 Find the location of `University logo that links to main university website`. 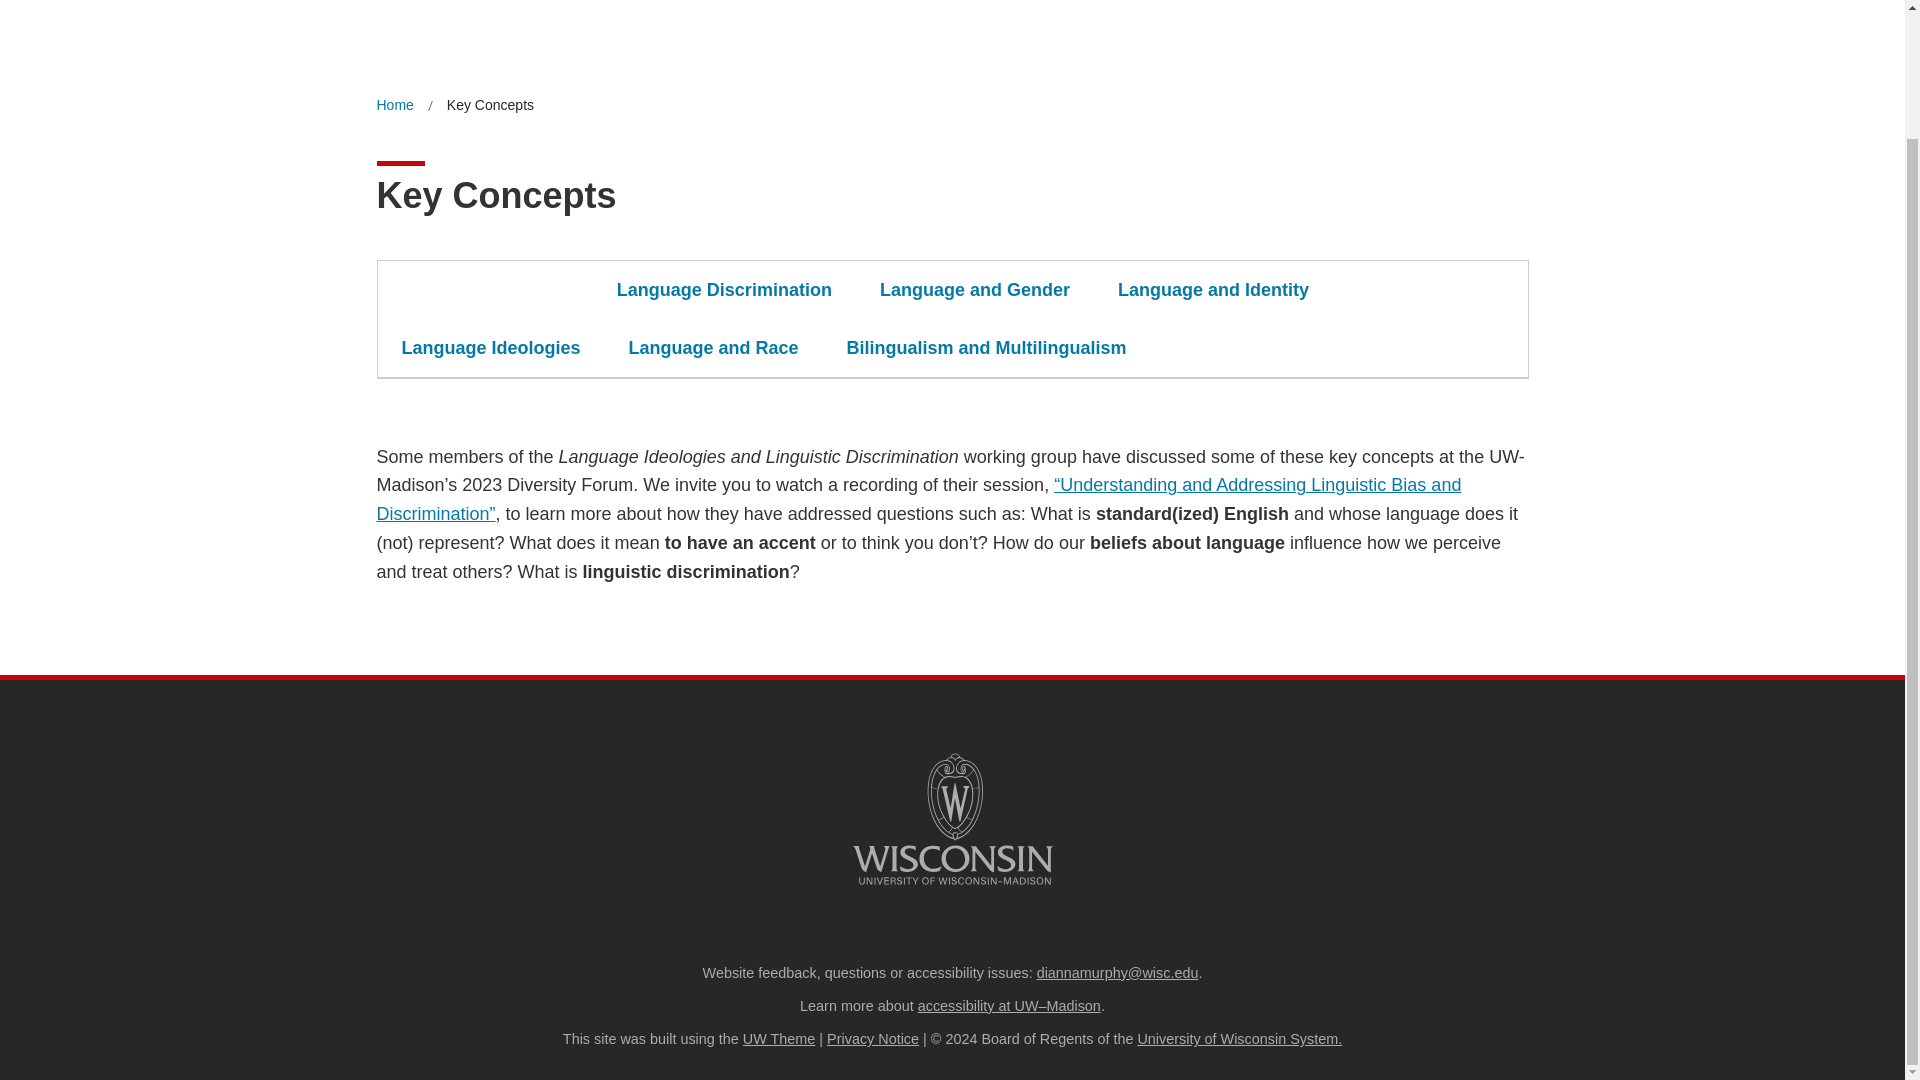

University logo that links to main university website is located at coordinates (952, 888).